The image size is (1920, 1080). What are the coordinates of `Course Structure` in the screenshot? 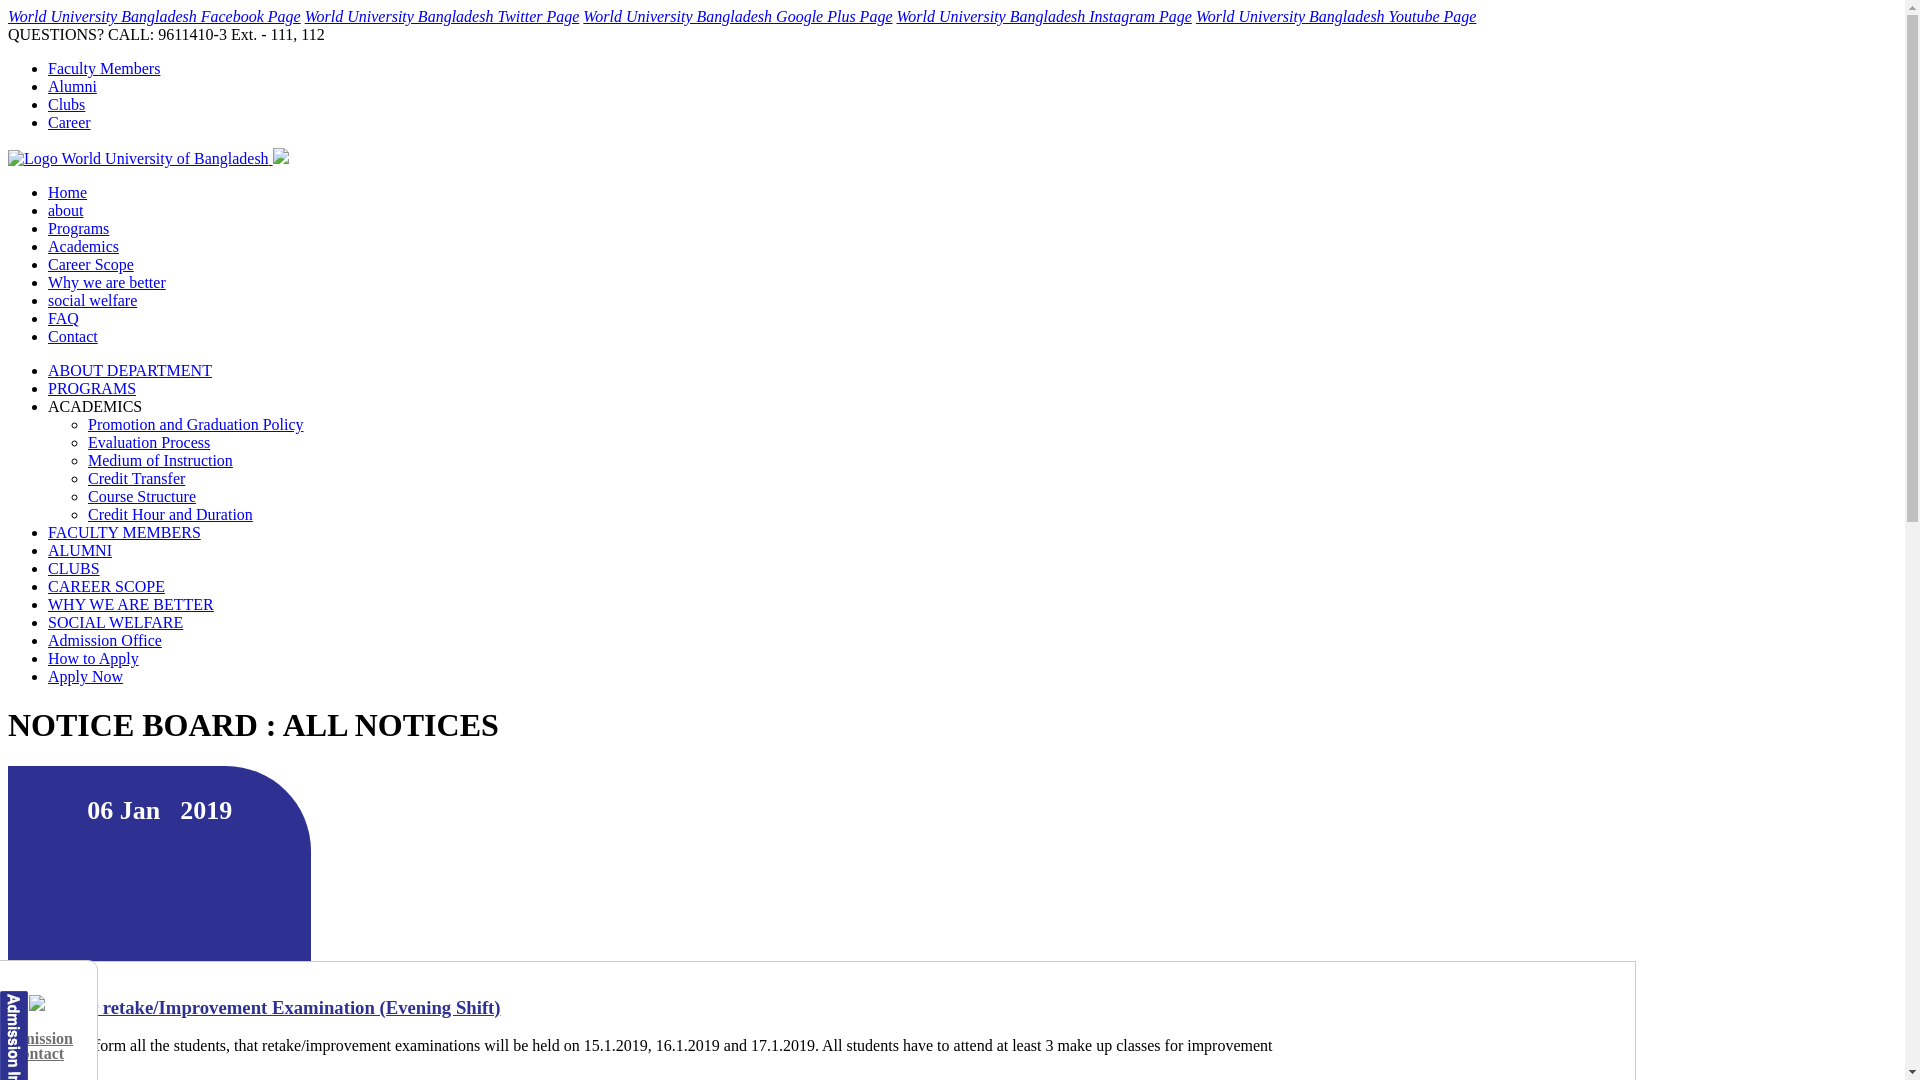 It's located at (142, 496).